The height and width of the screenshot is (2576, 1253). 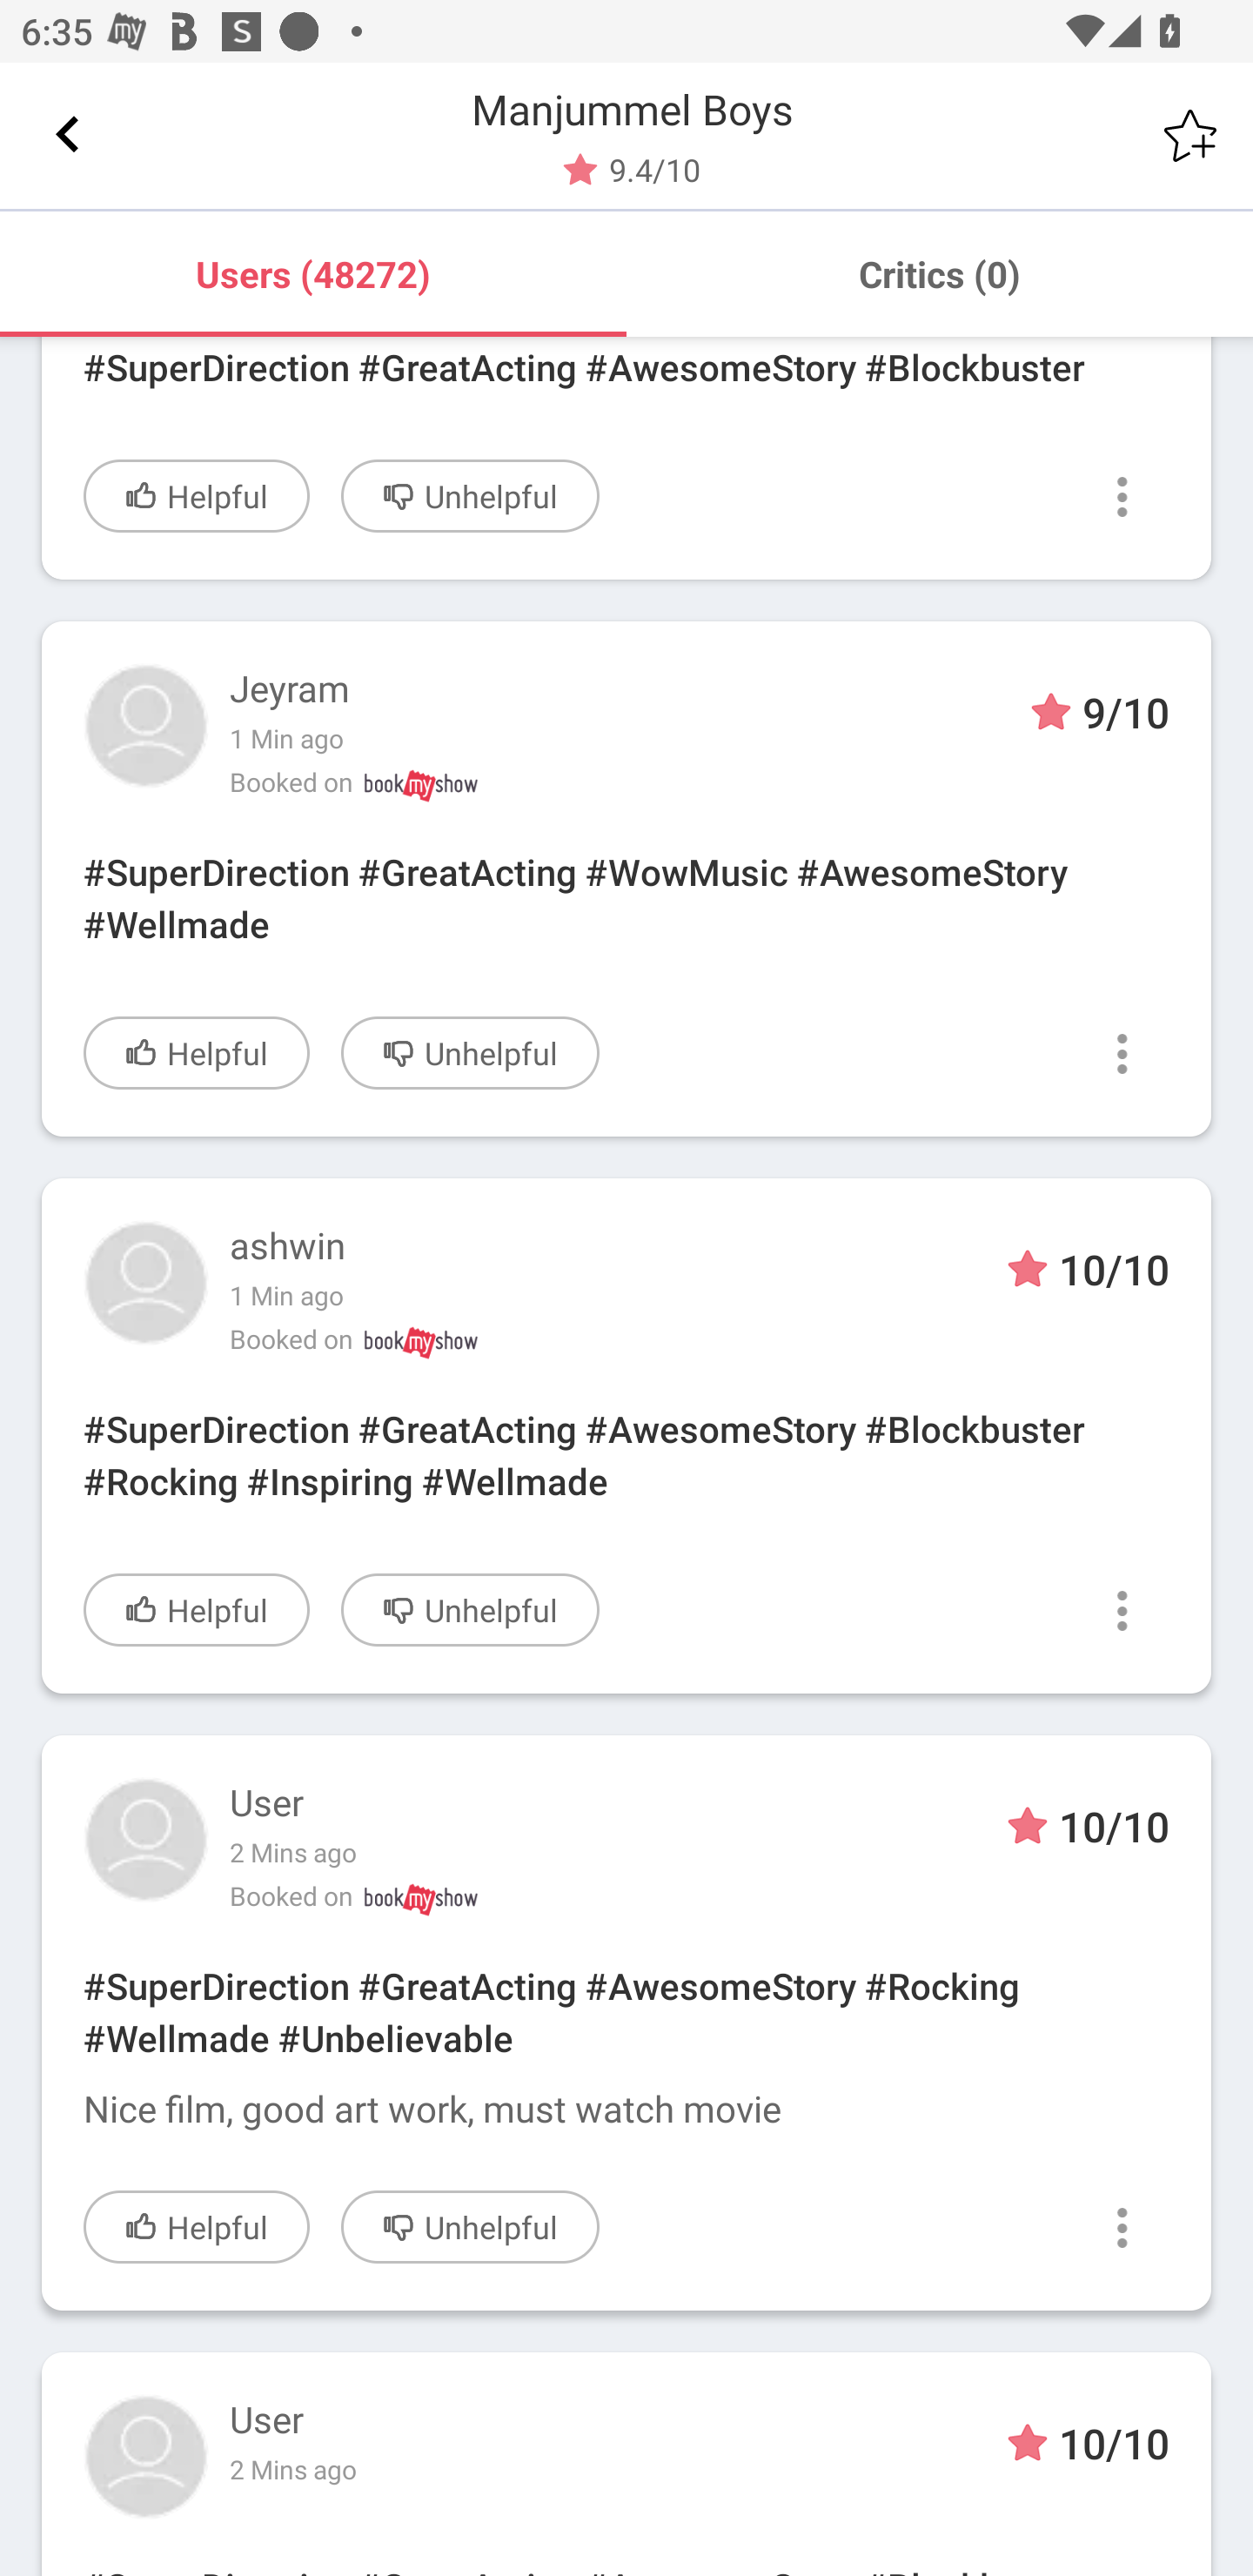 What do you see at coordinates (68, 135) in the screenshot?
I see `Back` at bounding box center [68, 135].